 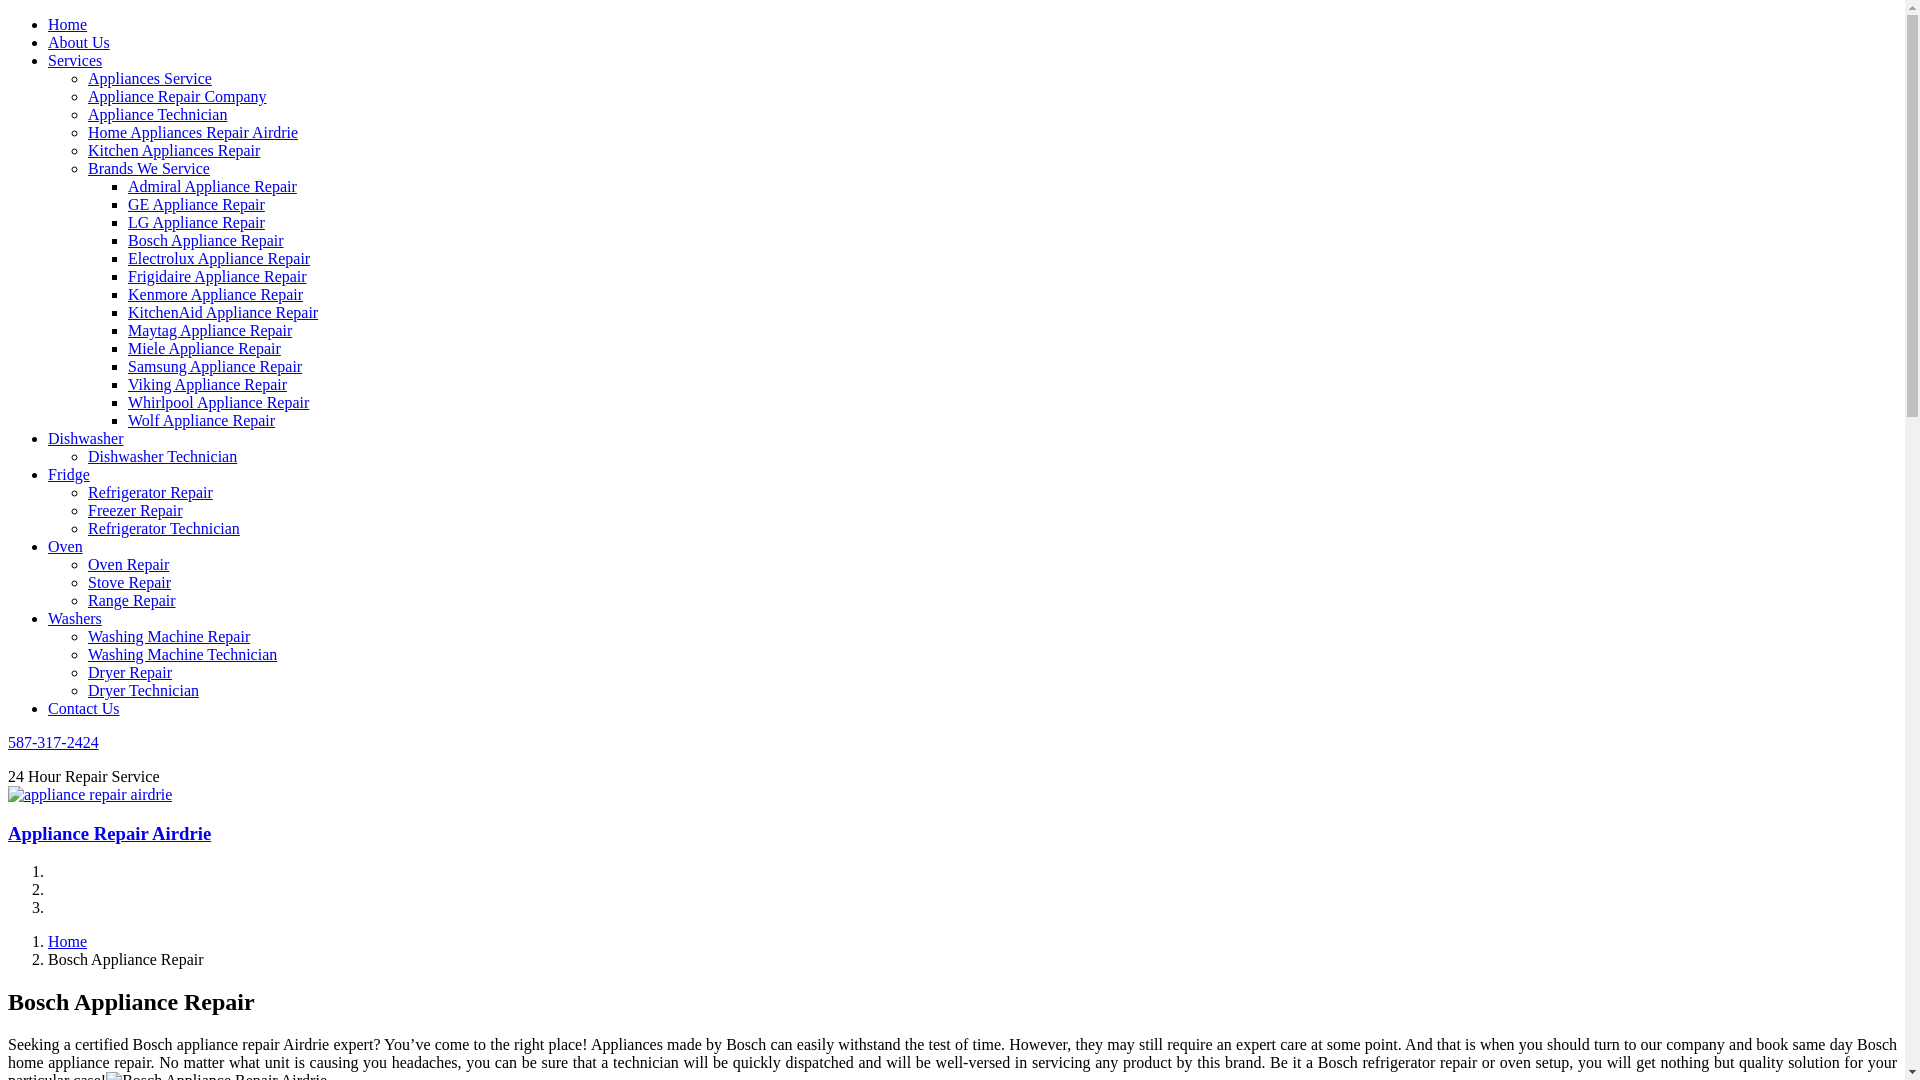 What do you see at coordinates (84, 708) in the screenshot?
I see `Contact Us` at bounding box center [84, 708].